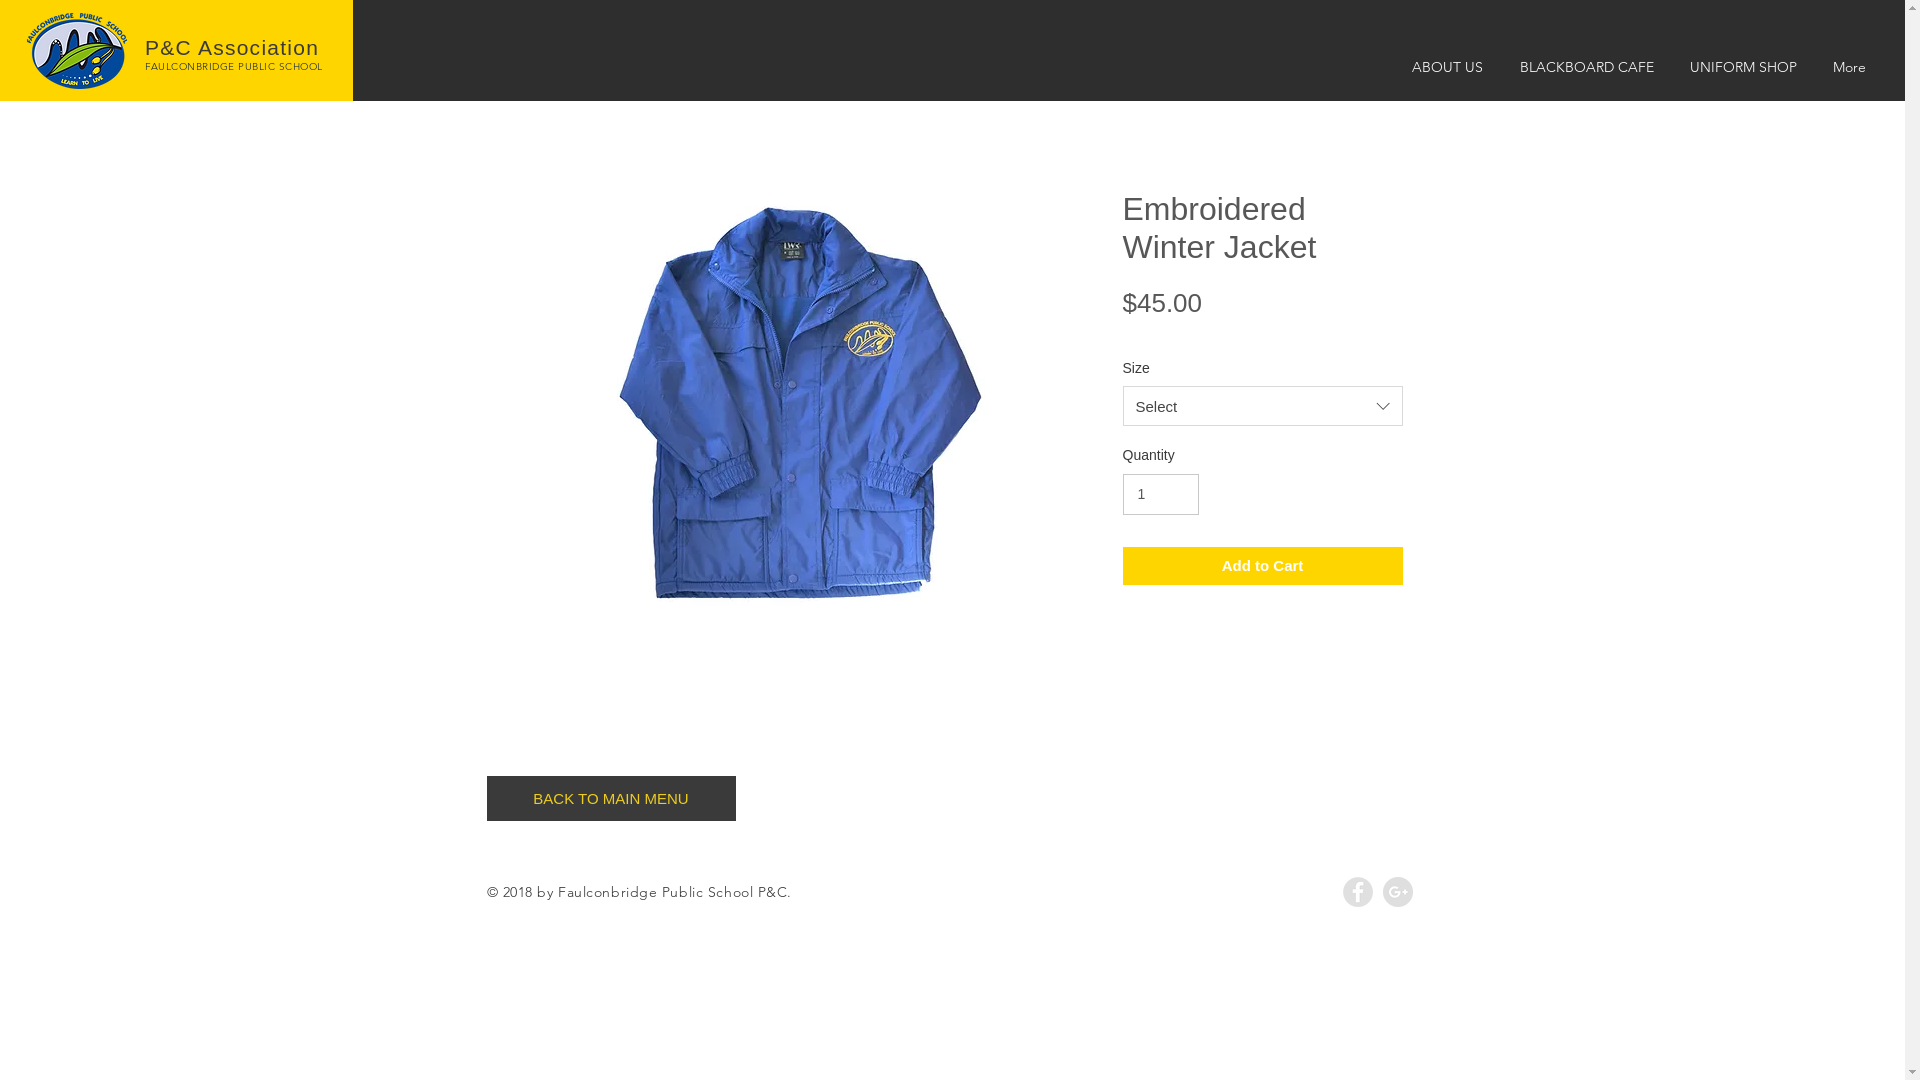  Describe the element at coordinates (232, 48) in the screenshot. I see `P&C Association` at that location.